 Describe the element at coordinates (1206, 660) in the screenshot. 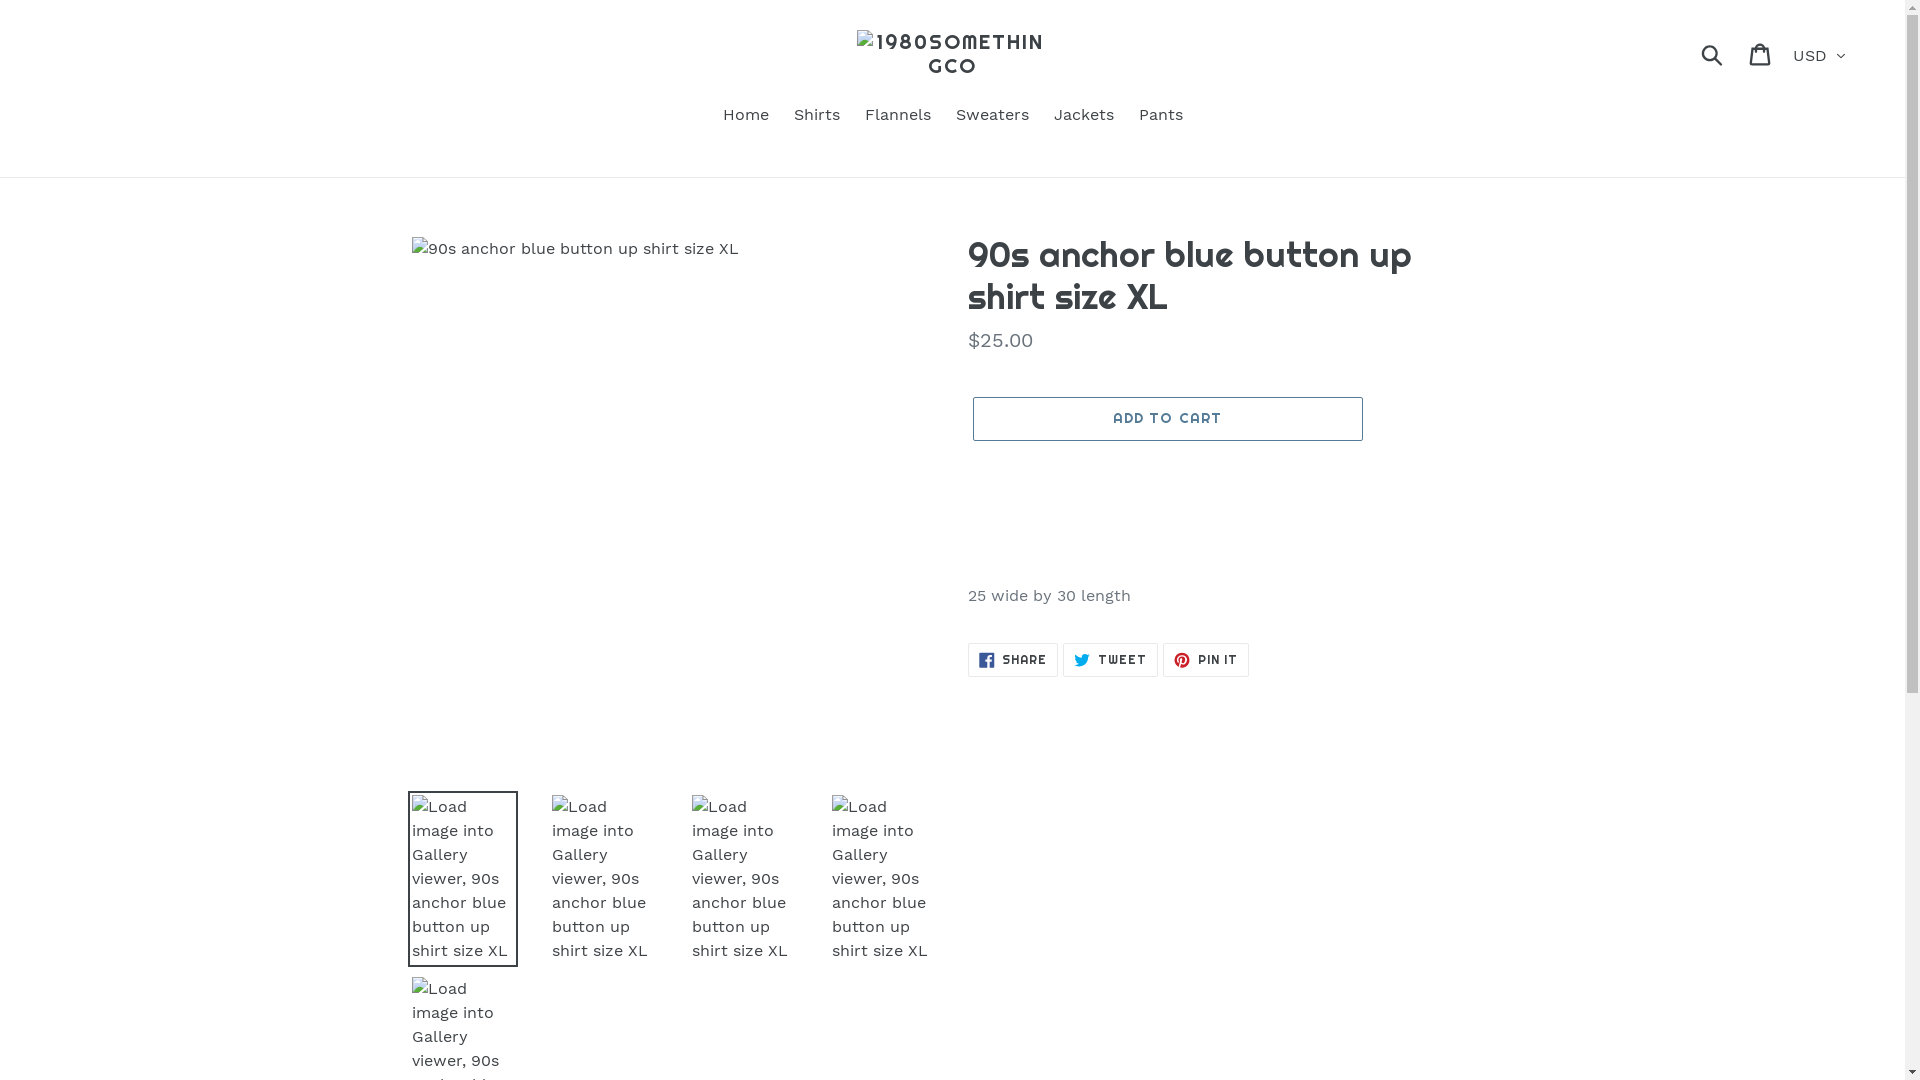

I see `PIN IT
PIN ON PINTEREST` at that location.